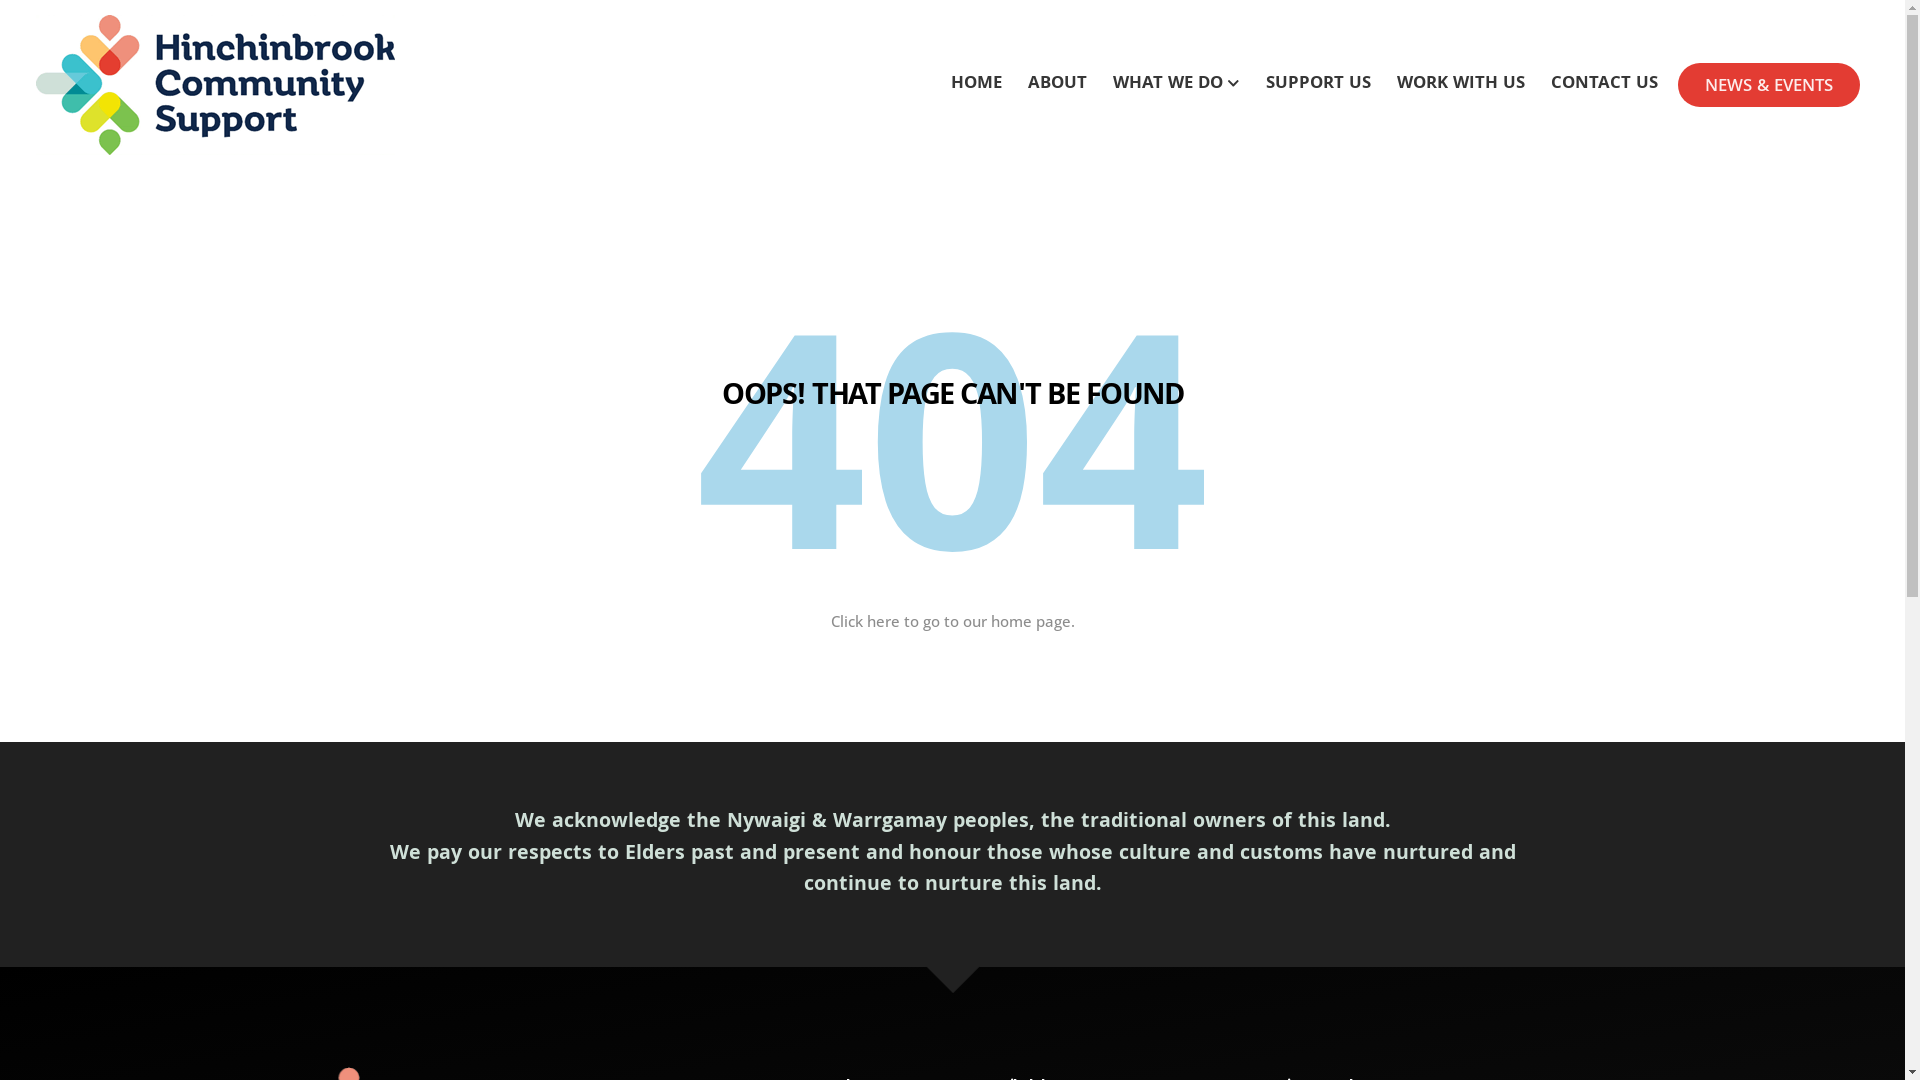 The image size is (1920, 1080). I want to click on SUPPORT US, so click(1318, 86).